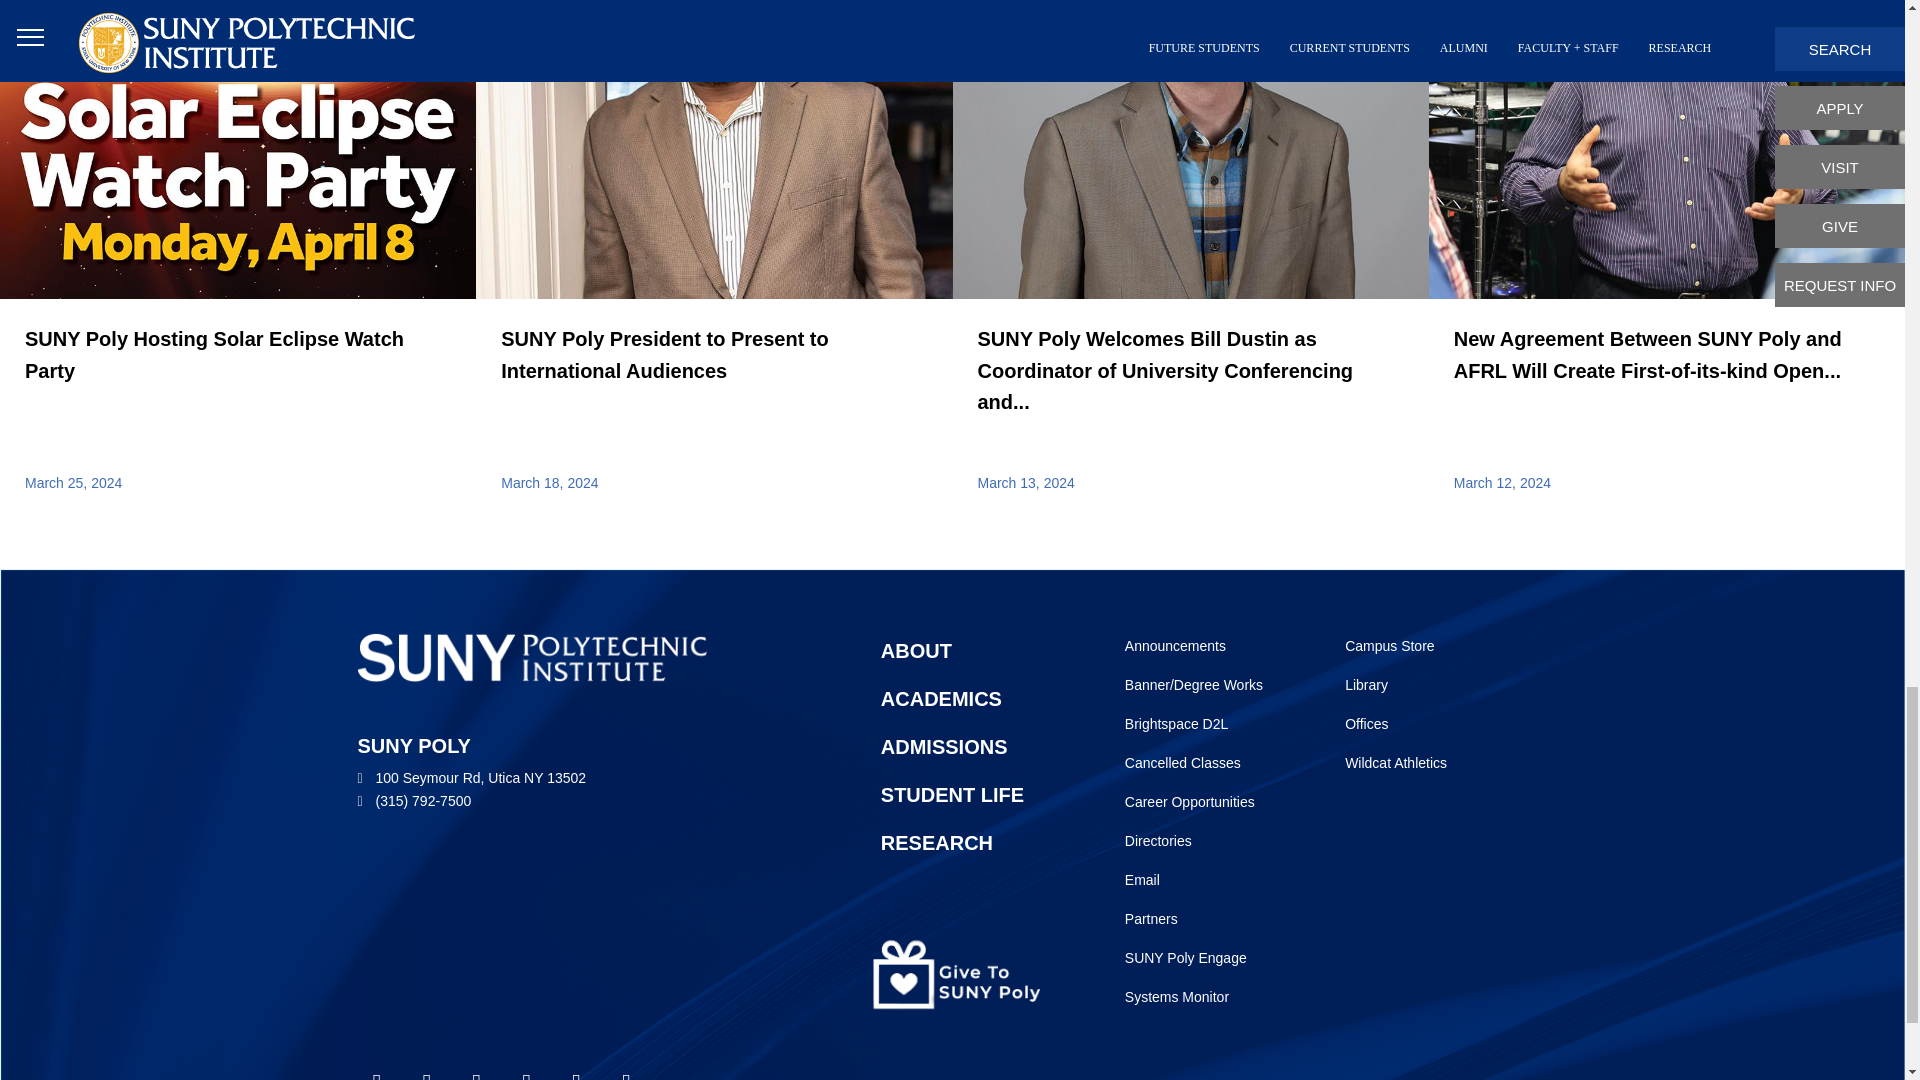  What do you see at coordinates (972, 839) in the screenshot?
I see `ADMISSIONS` at bounding box center [972, 839].